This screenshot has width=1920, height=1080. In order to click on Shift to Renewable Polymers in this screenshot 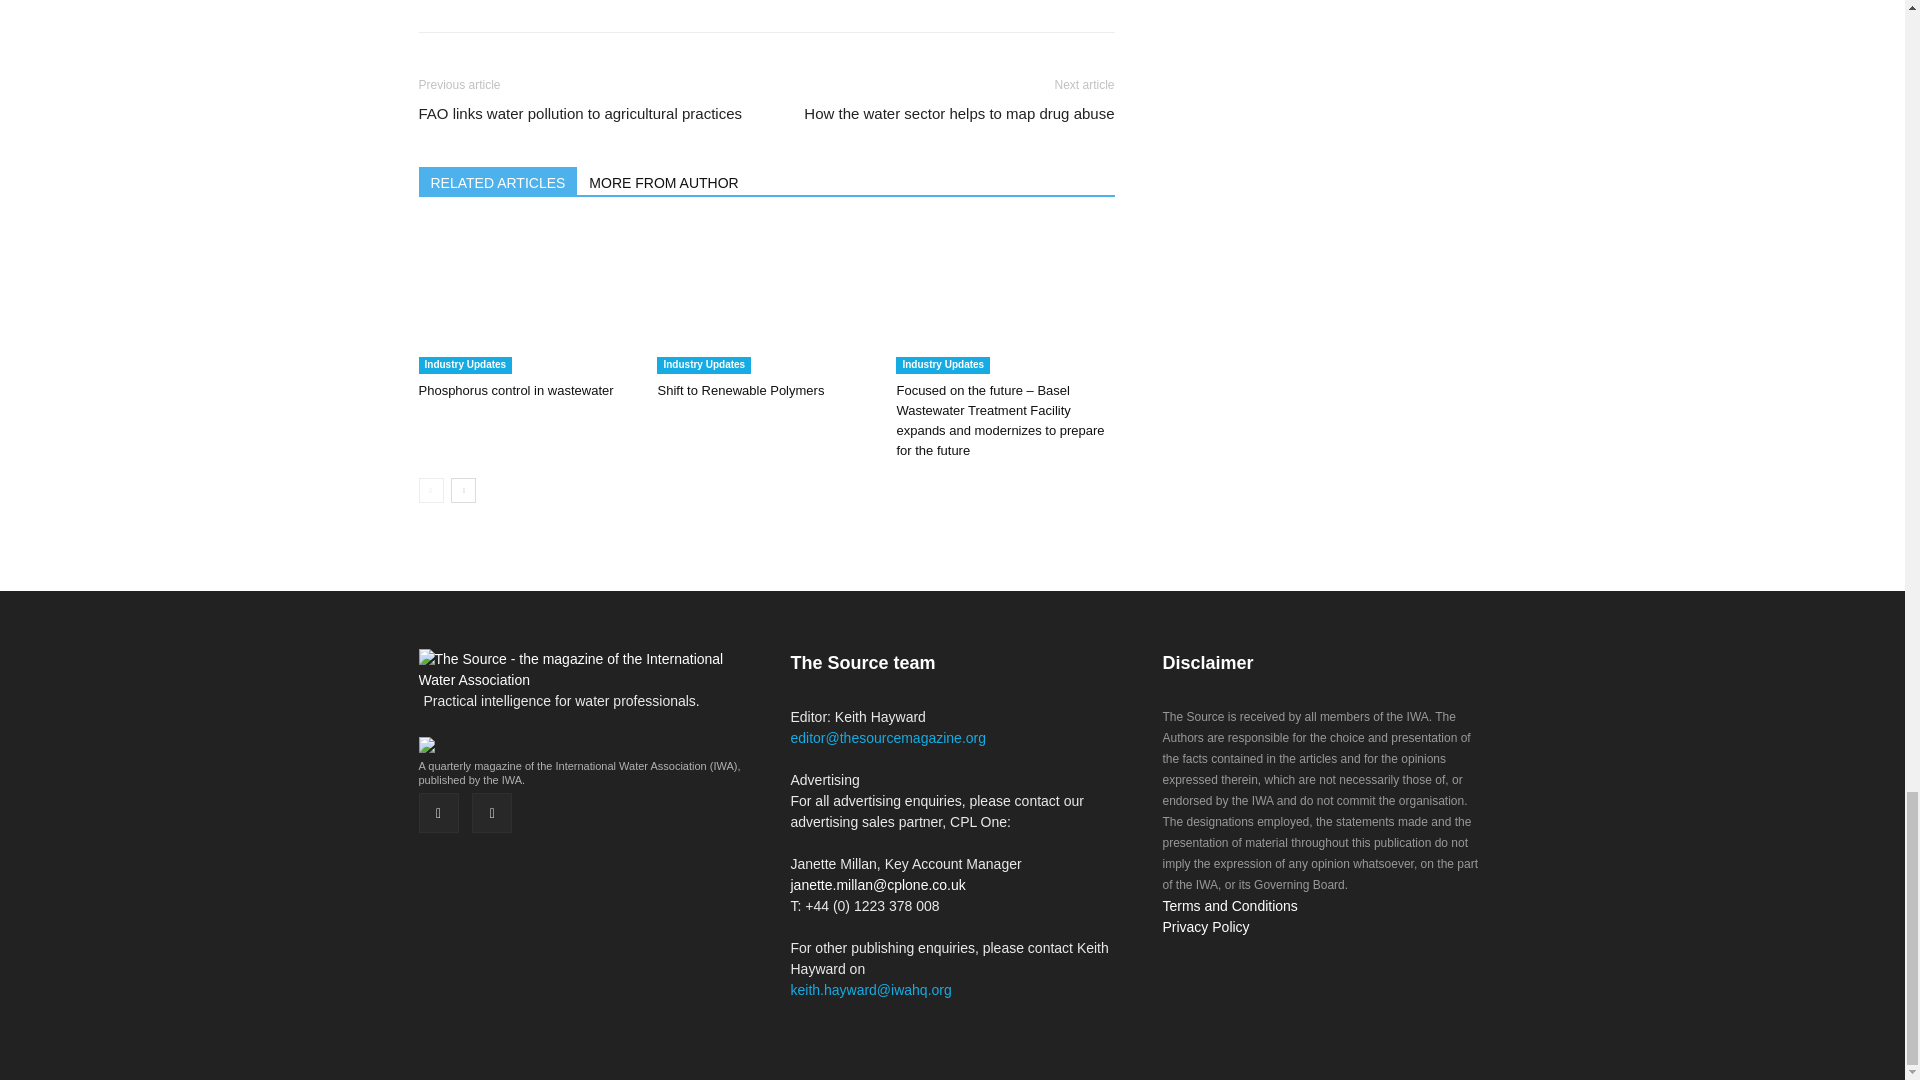, I will do `click(740, 390)`.